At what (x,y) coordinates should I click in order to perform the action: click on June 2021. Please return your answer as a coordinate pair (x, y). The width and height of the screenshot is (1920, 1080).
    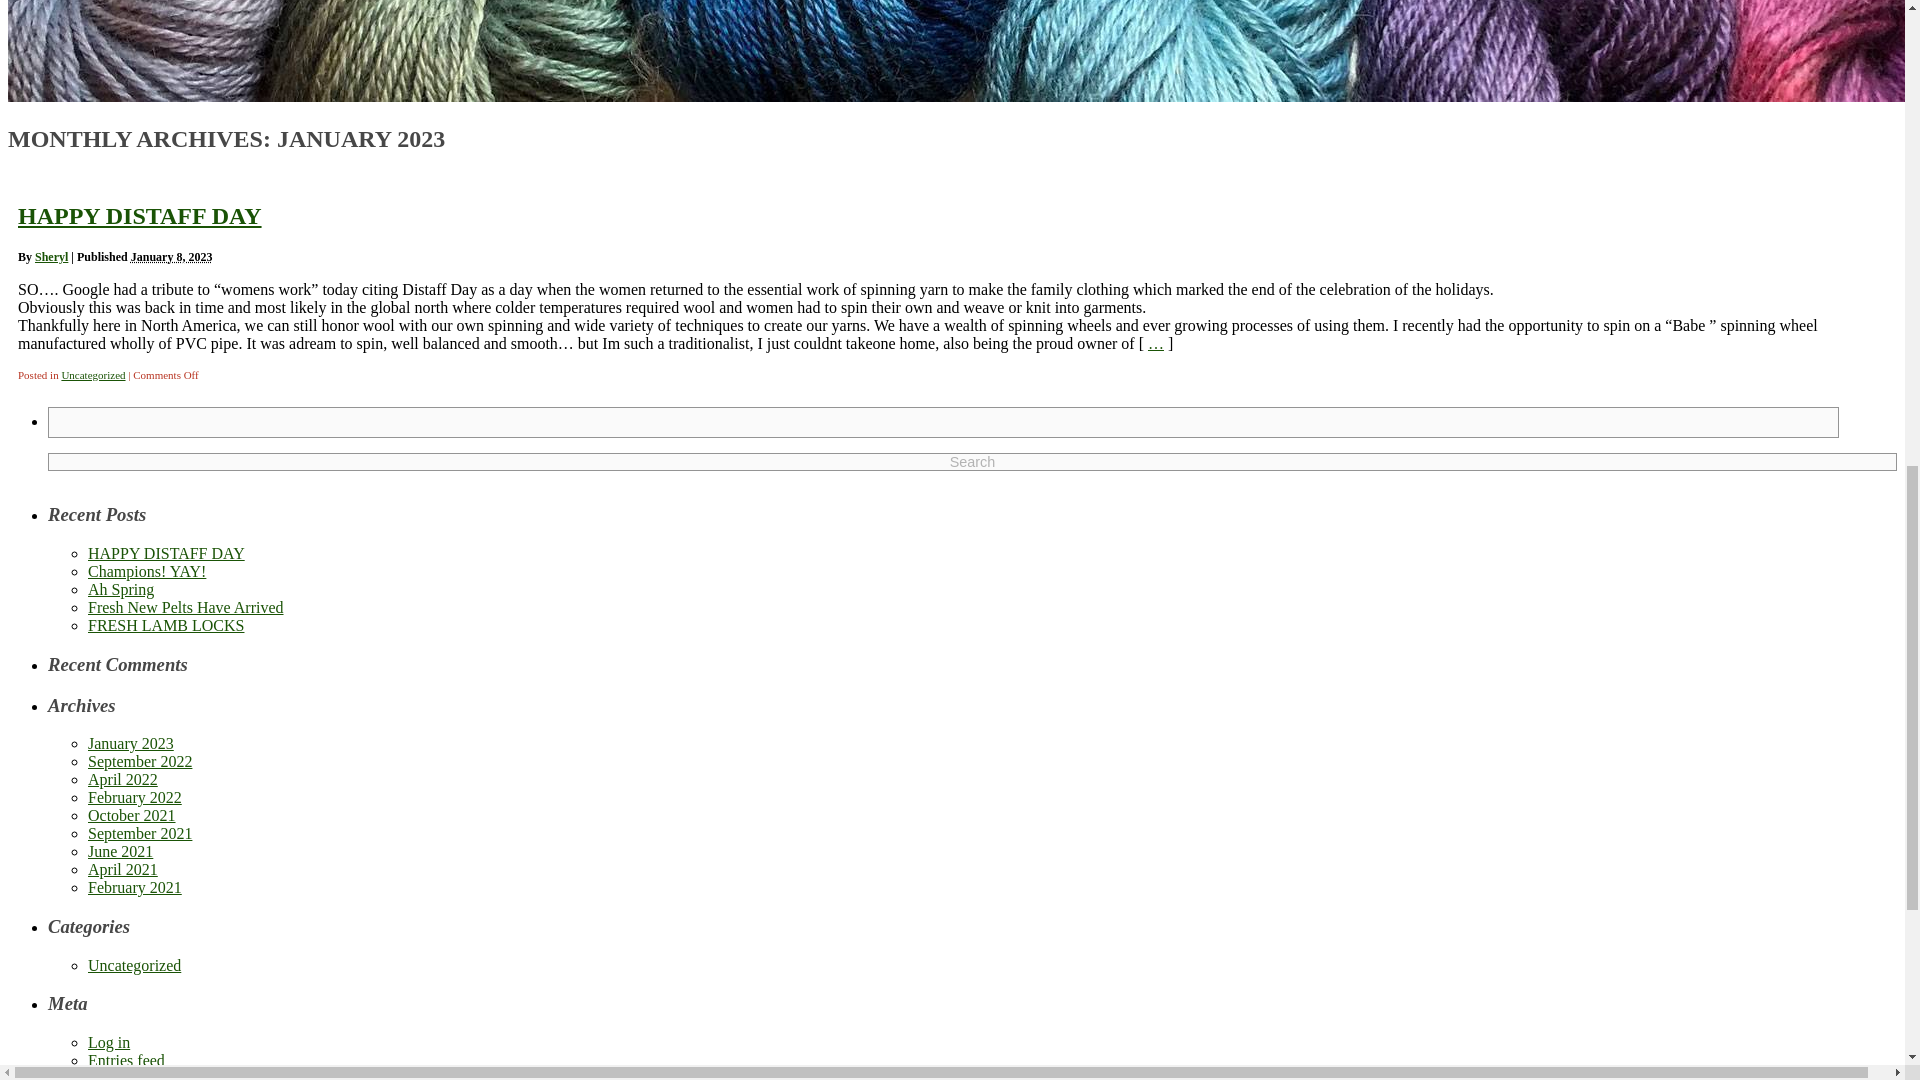
    Looking at the image, I should click on (120, 851).